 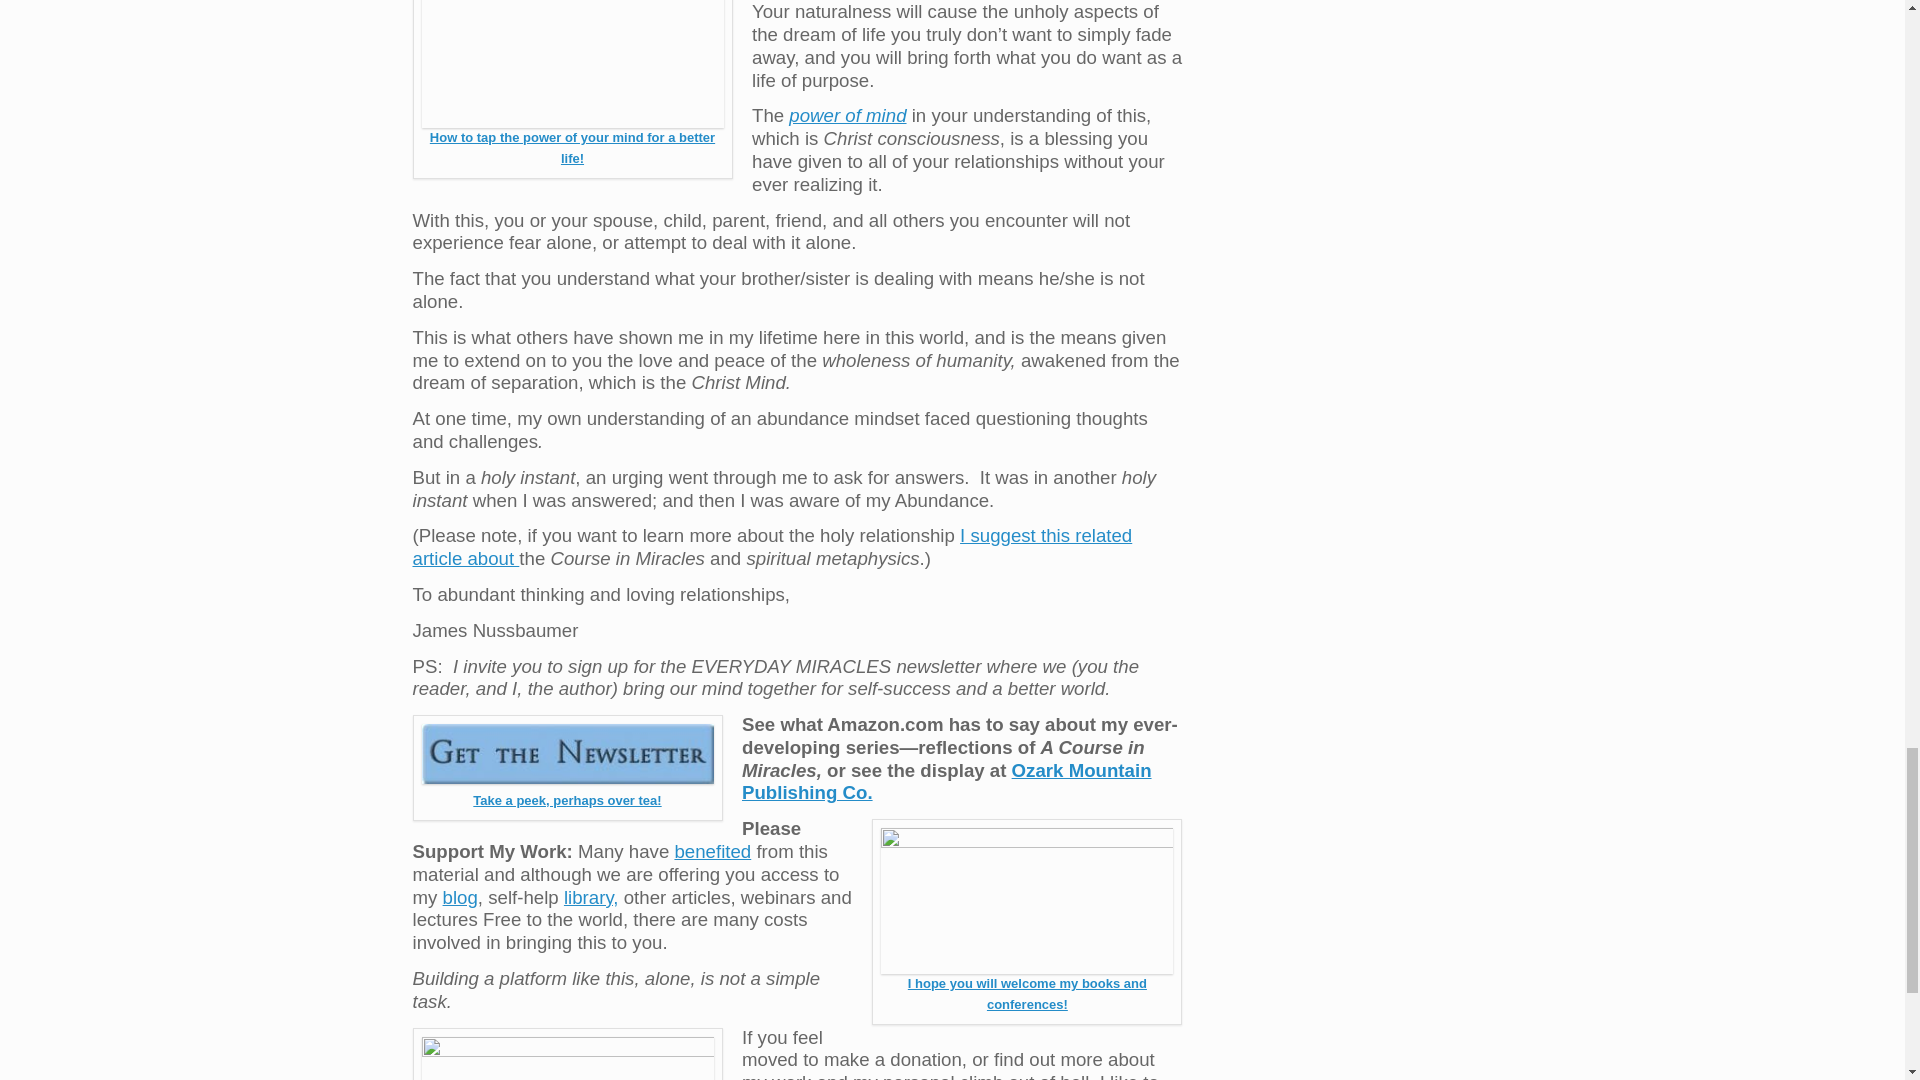 What do you see at coordinates (566, 800) in the screenshot?
I see `Take a peek, perhaps over tea!` at bounding box center [566, 800].